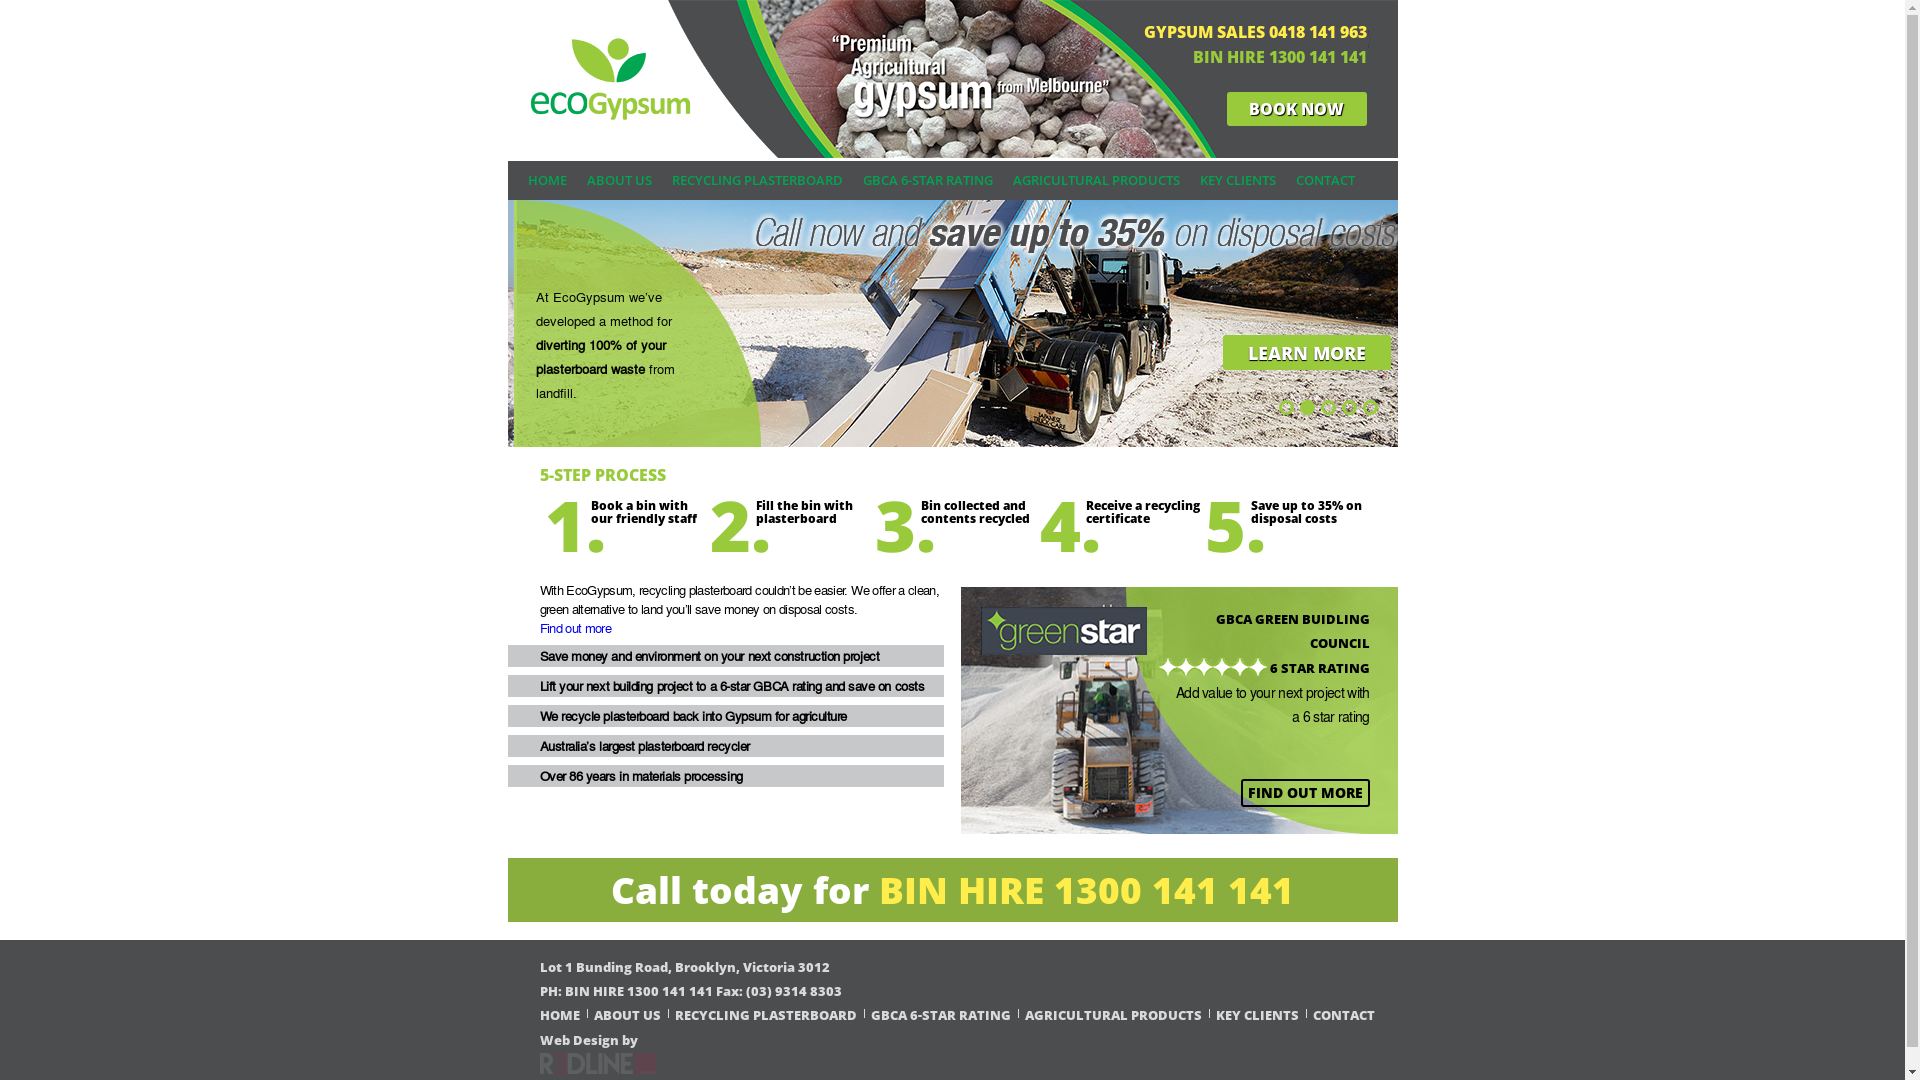 The height and width of the screenshot is (1080, 1920). What do you see at coordinates (1304, 793) in the screenshot?
I see `FIND OUT MORE` at bounding box center [1304, 793].